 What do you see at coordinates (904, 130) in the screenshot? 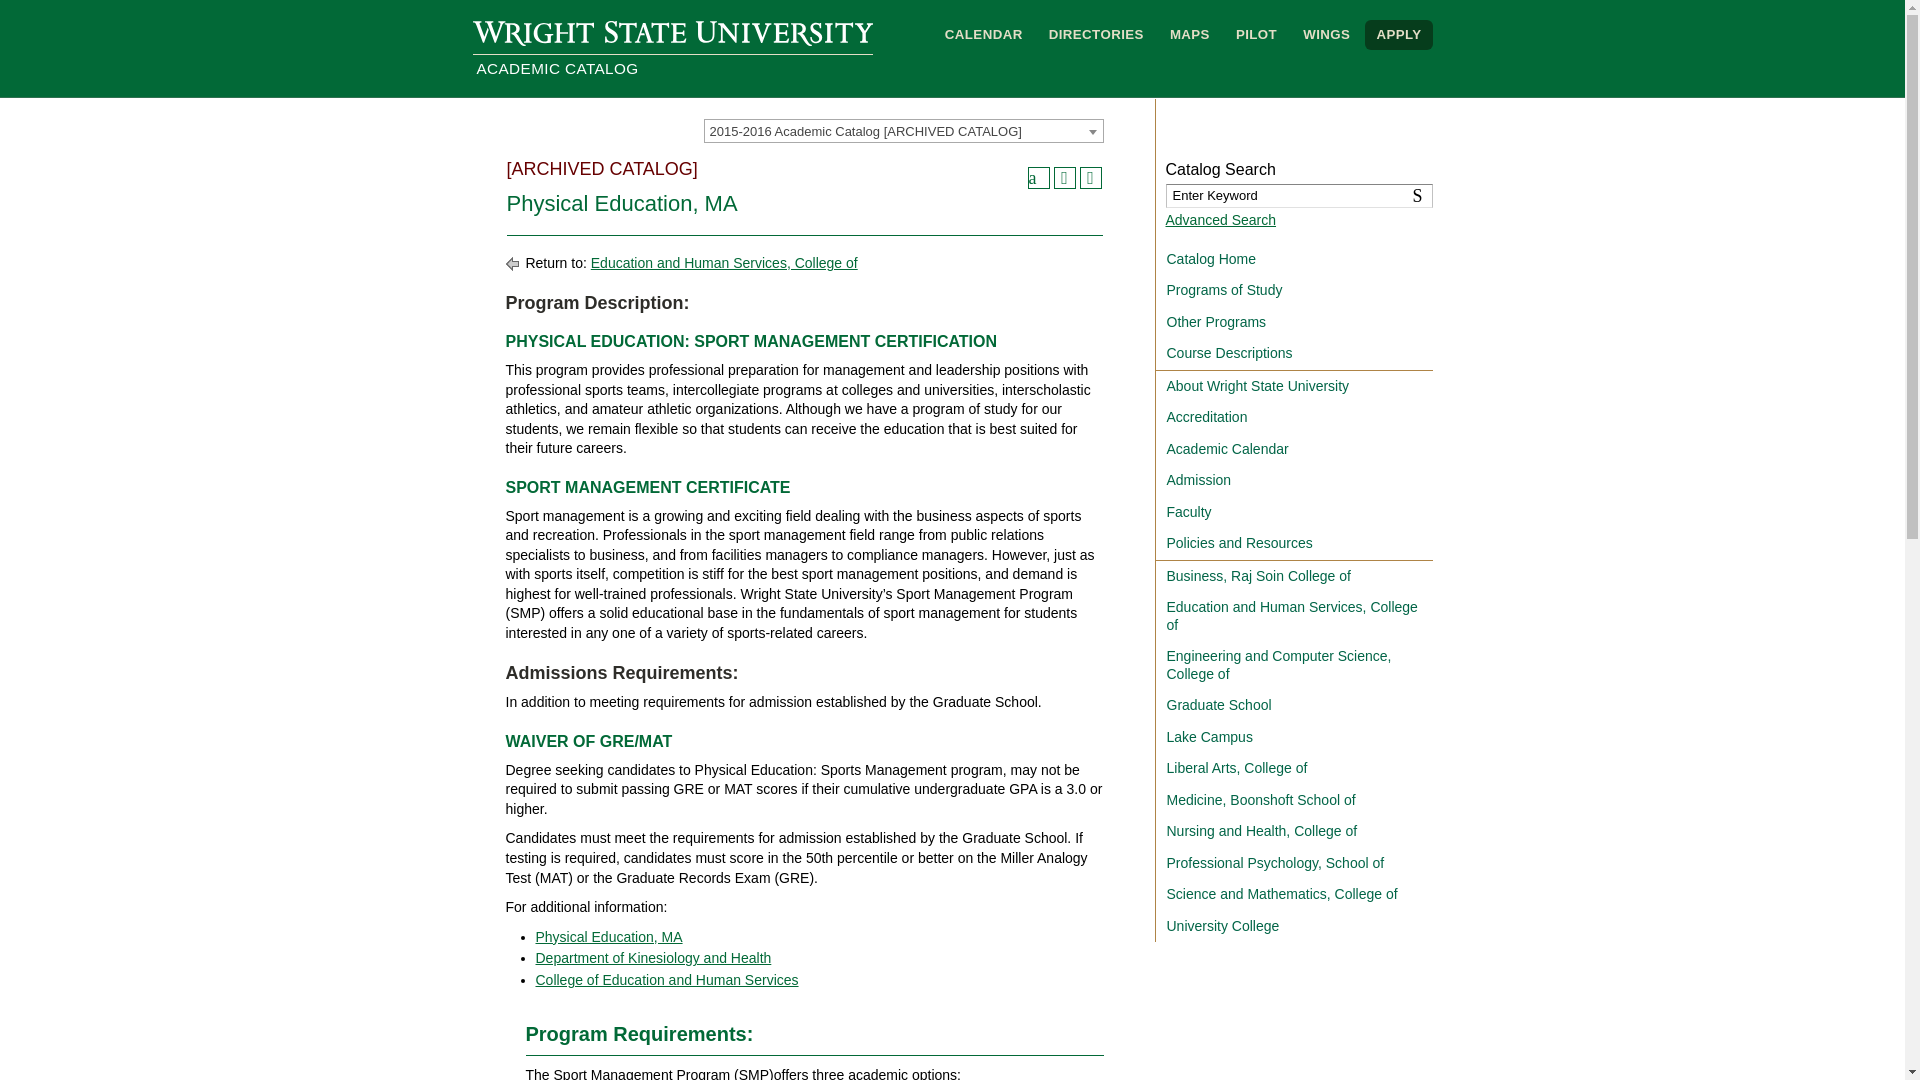
I see `Select a Catalog` at bounding box center [904, 130].